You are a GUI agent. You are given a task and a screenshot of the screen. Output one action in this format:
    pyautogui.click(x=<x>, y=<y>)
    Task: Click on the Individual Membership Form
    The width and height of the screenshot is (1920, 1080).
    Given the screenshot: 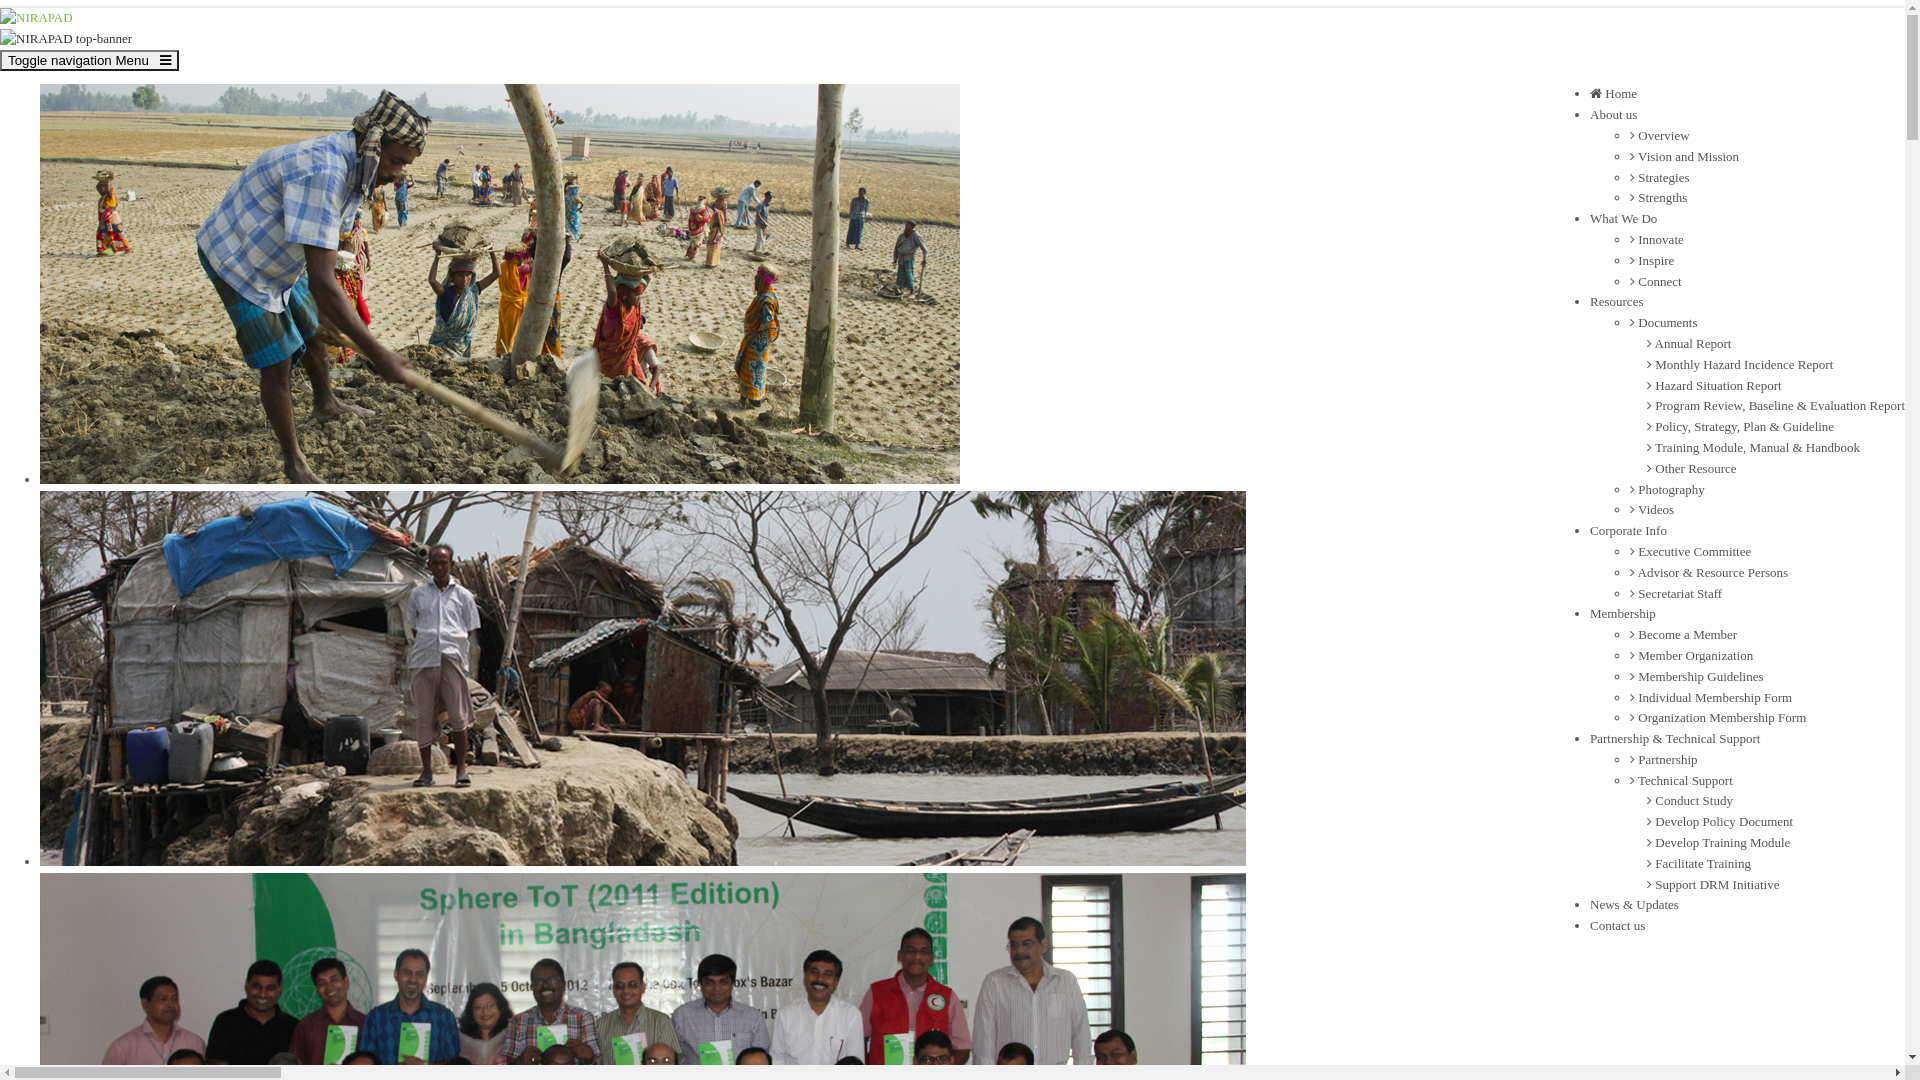 What is the action you would take?
    pyautogui.click(x=1711, y=698)
    